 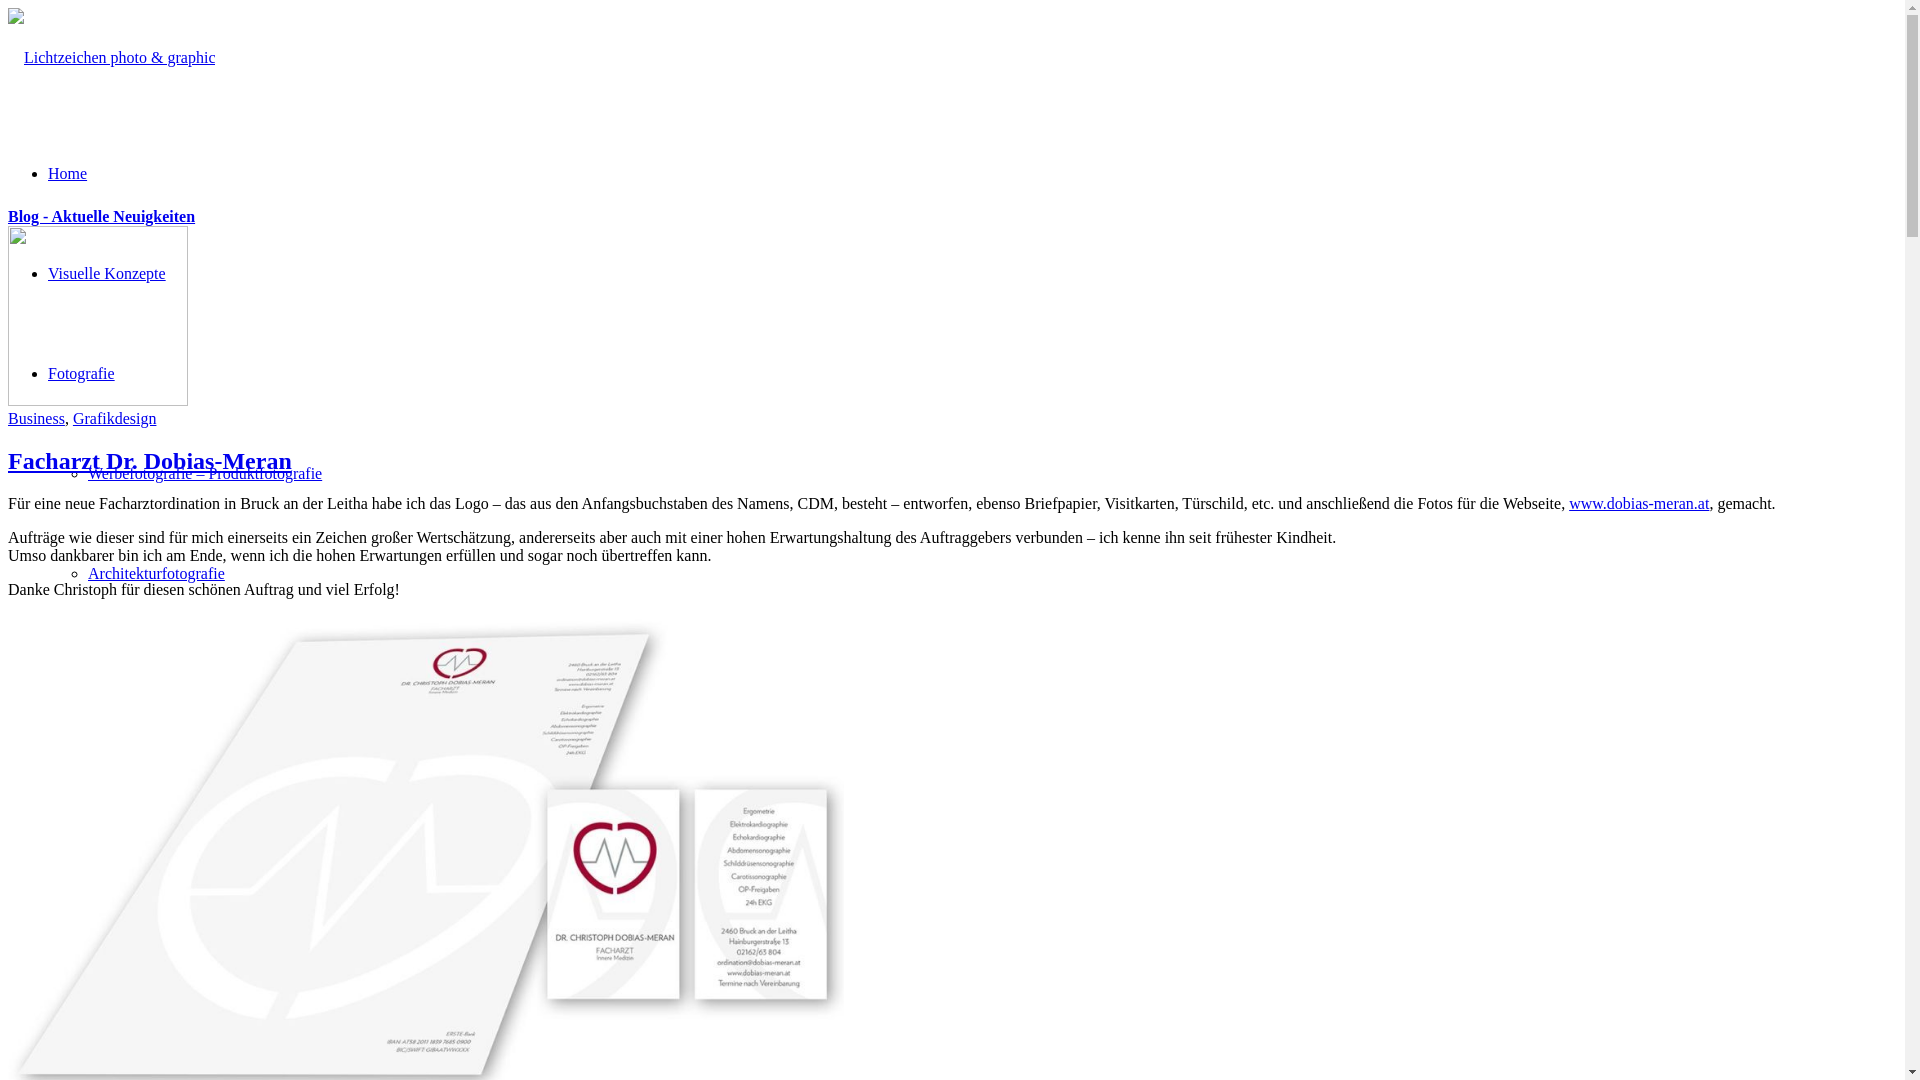 What do you see at coordinates (1639, 504) in the screenshot?
I see `www.dobias-meran.at` at bounding box center [1639, 504].